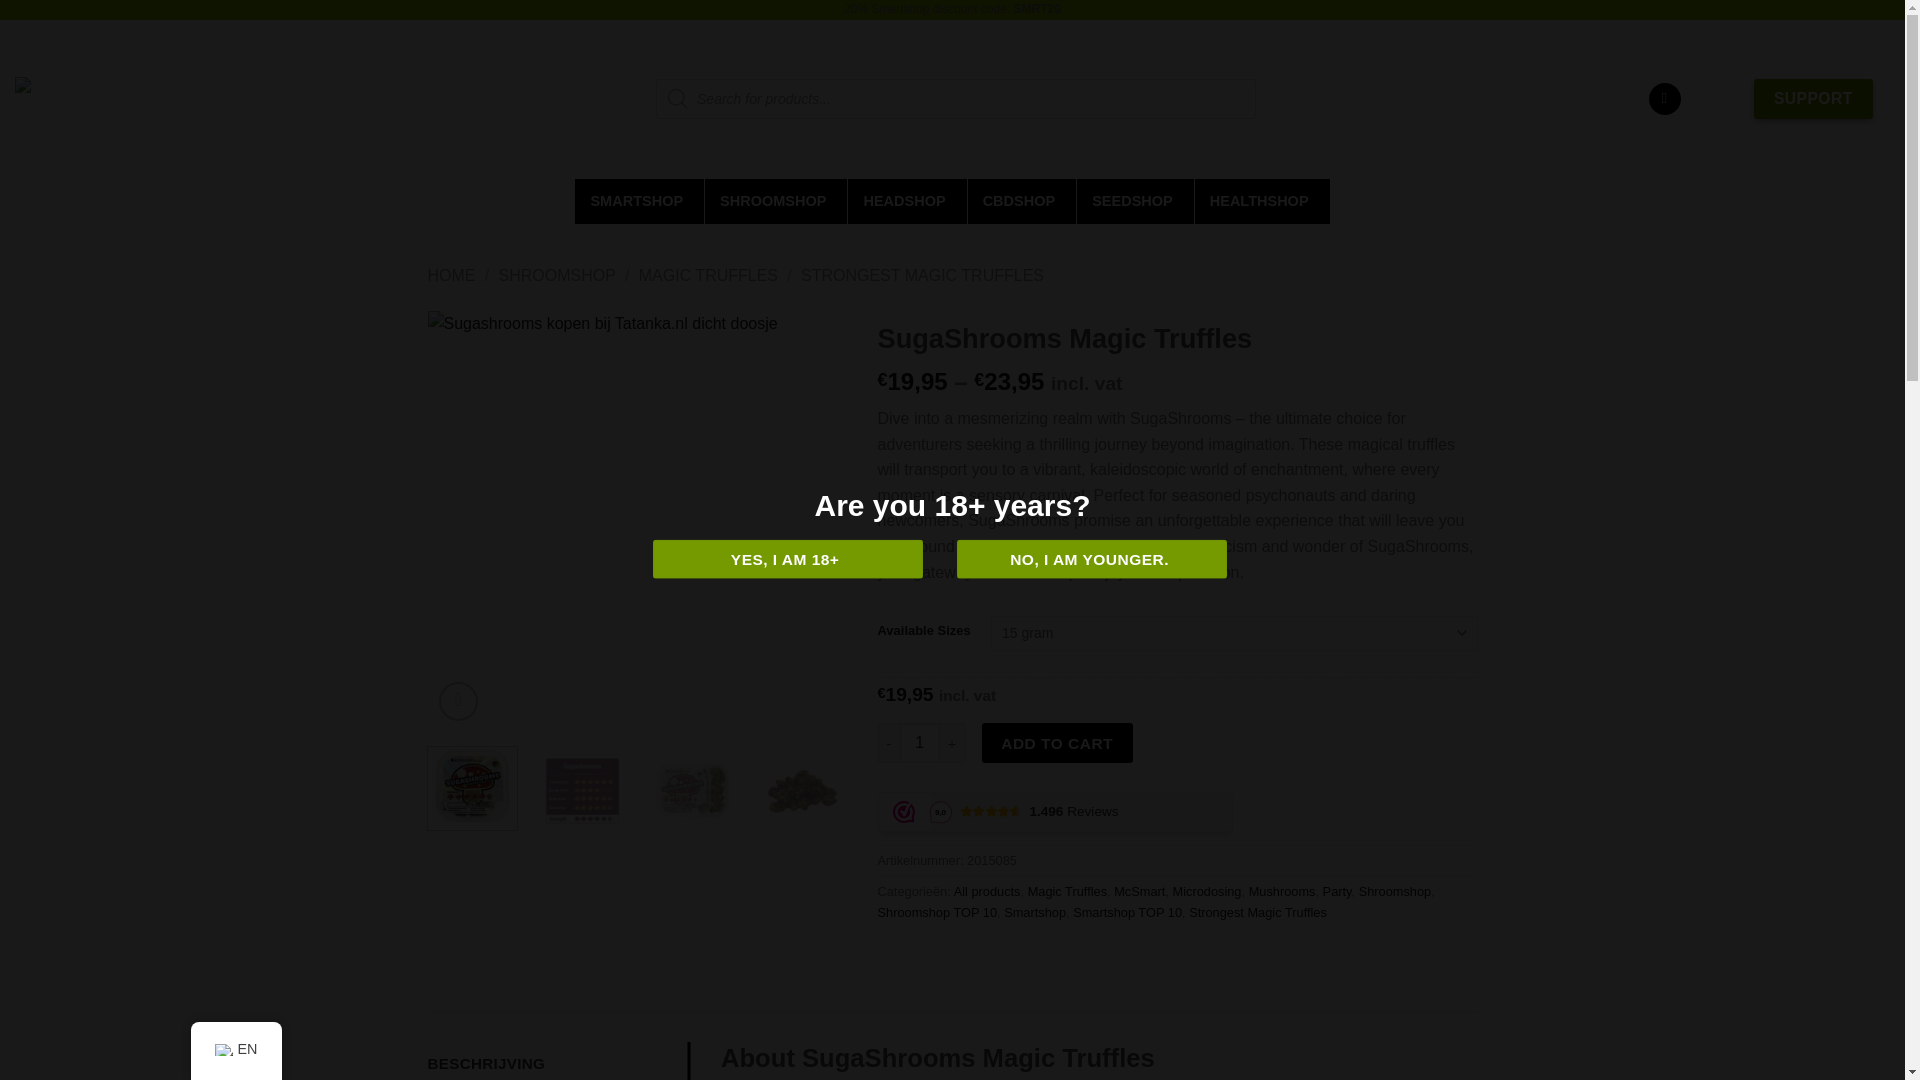  What do you see at coordinates (1477, 519) in the screenshot?
I see `SugaShrooms Magic Truffles - Tatanka.nl` at bounding box center [1477, 519].